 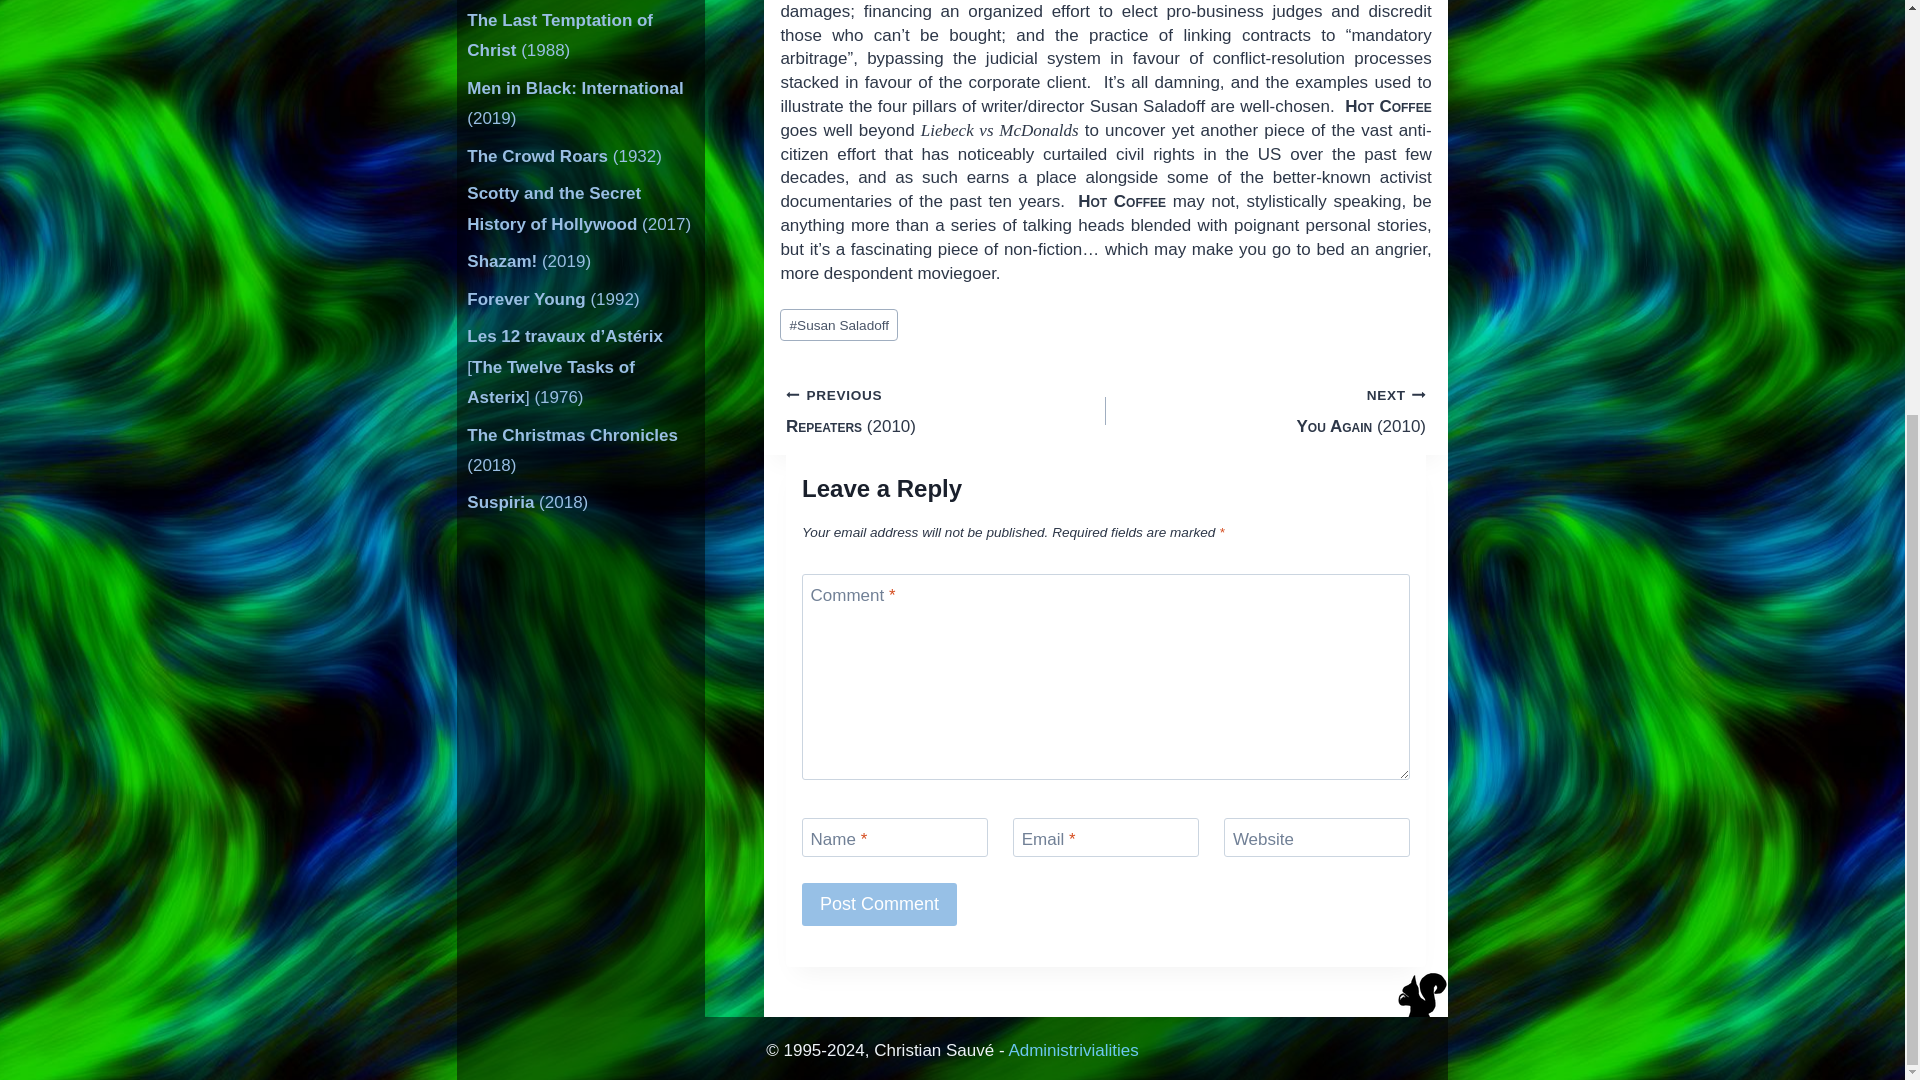 I want to click on Susan Saladoff, so click(x=838, y=324).